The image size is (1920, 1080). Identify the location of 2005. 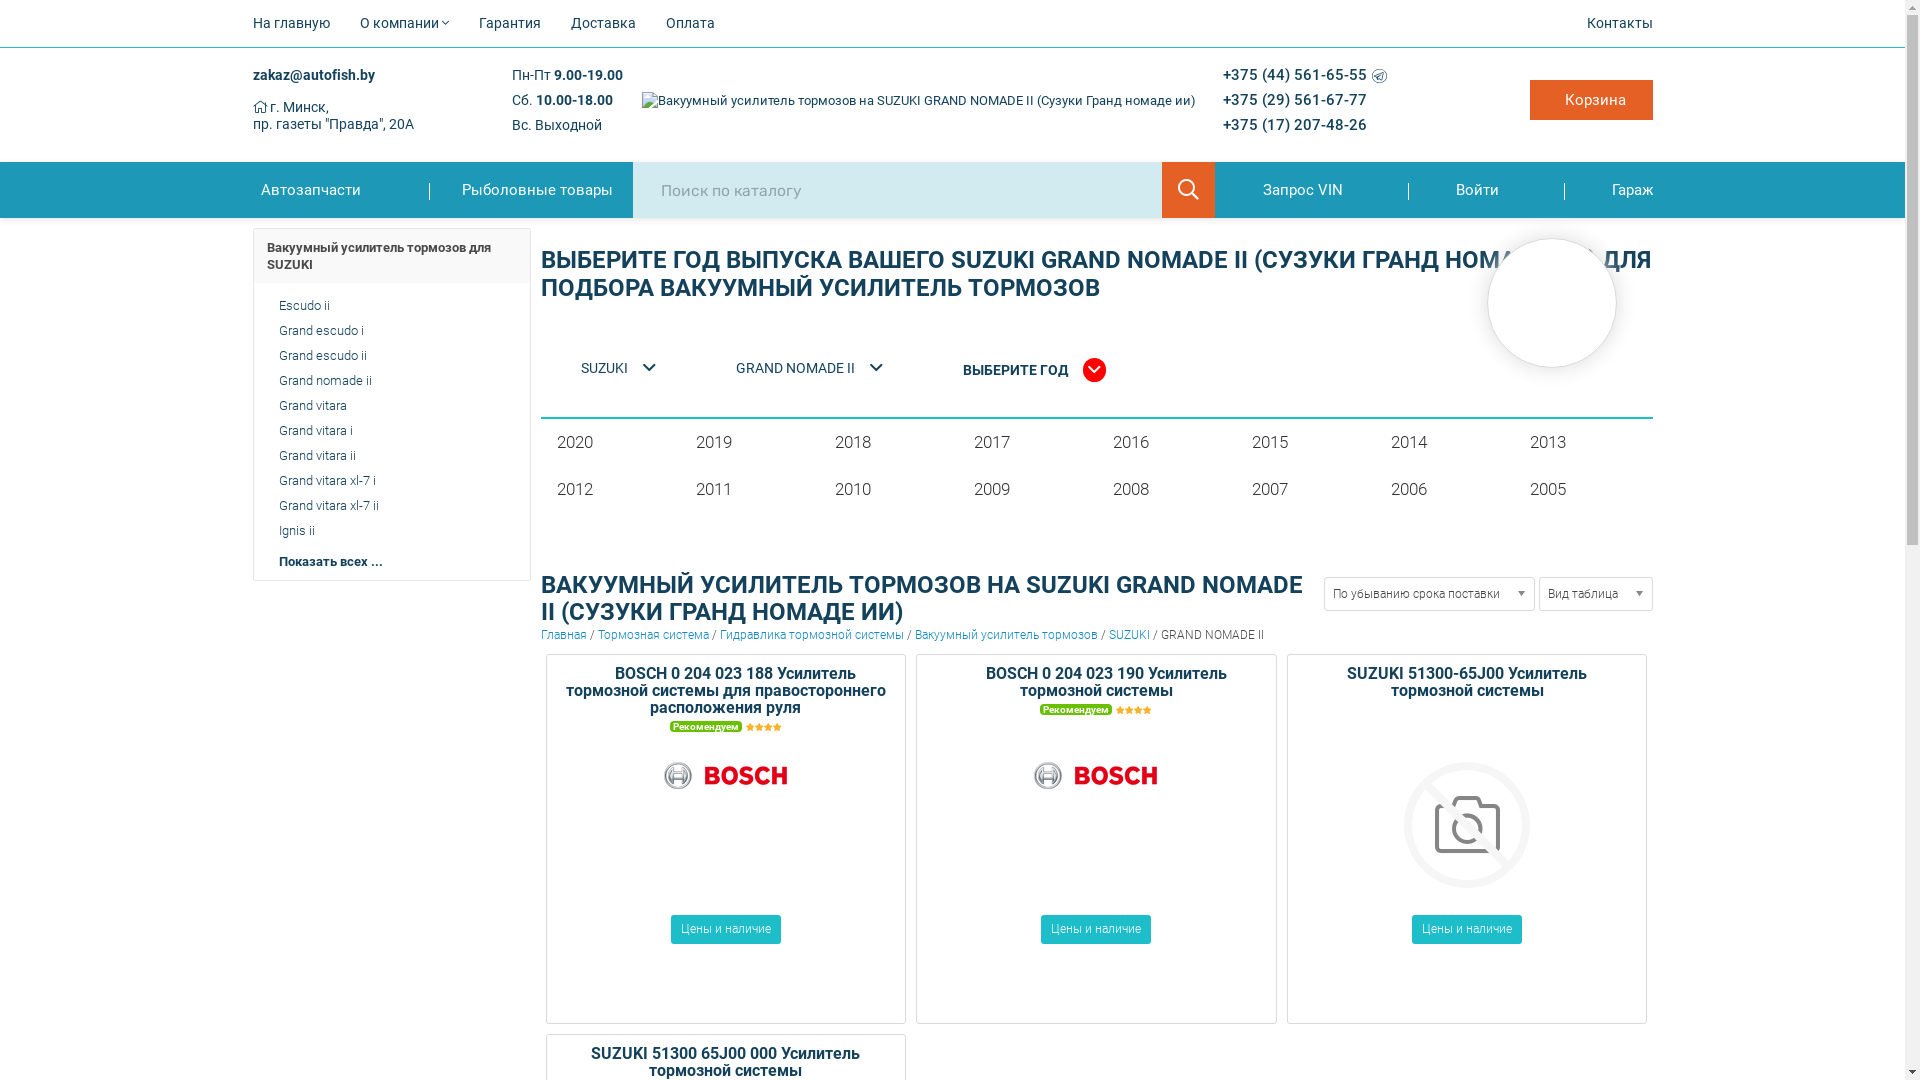
(1584, 490).